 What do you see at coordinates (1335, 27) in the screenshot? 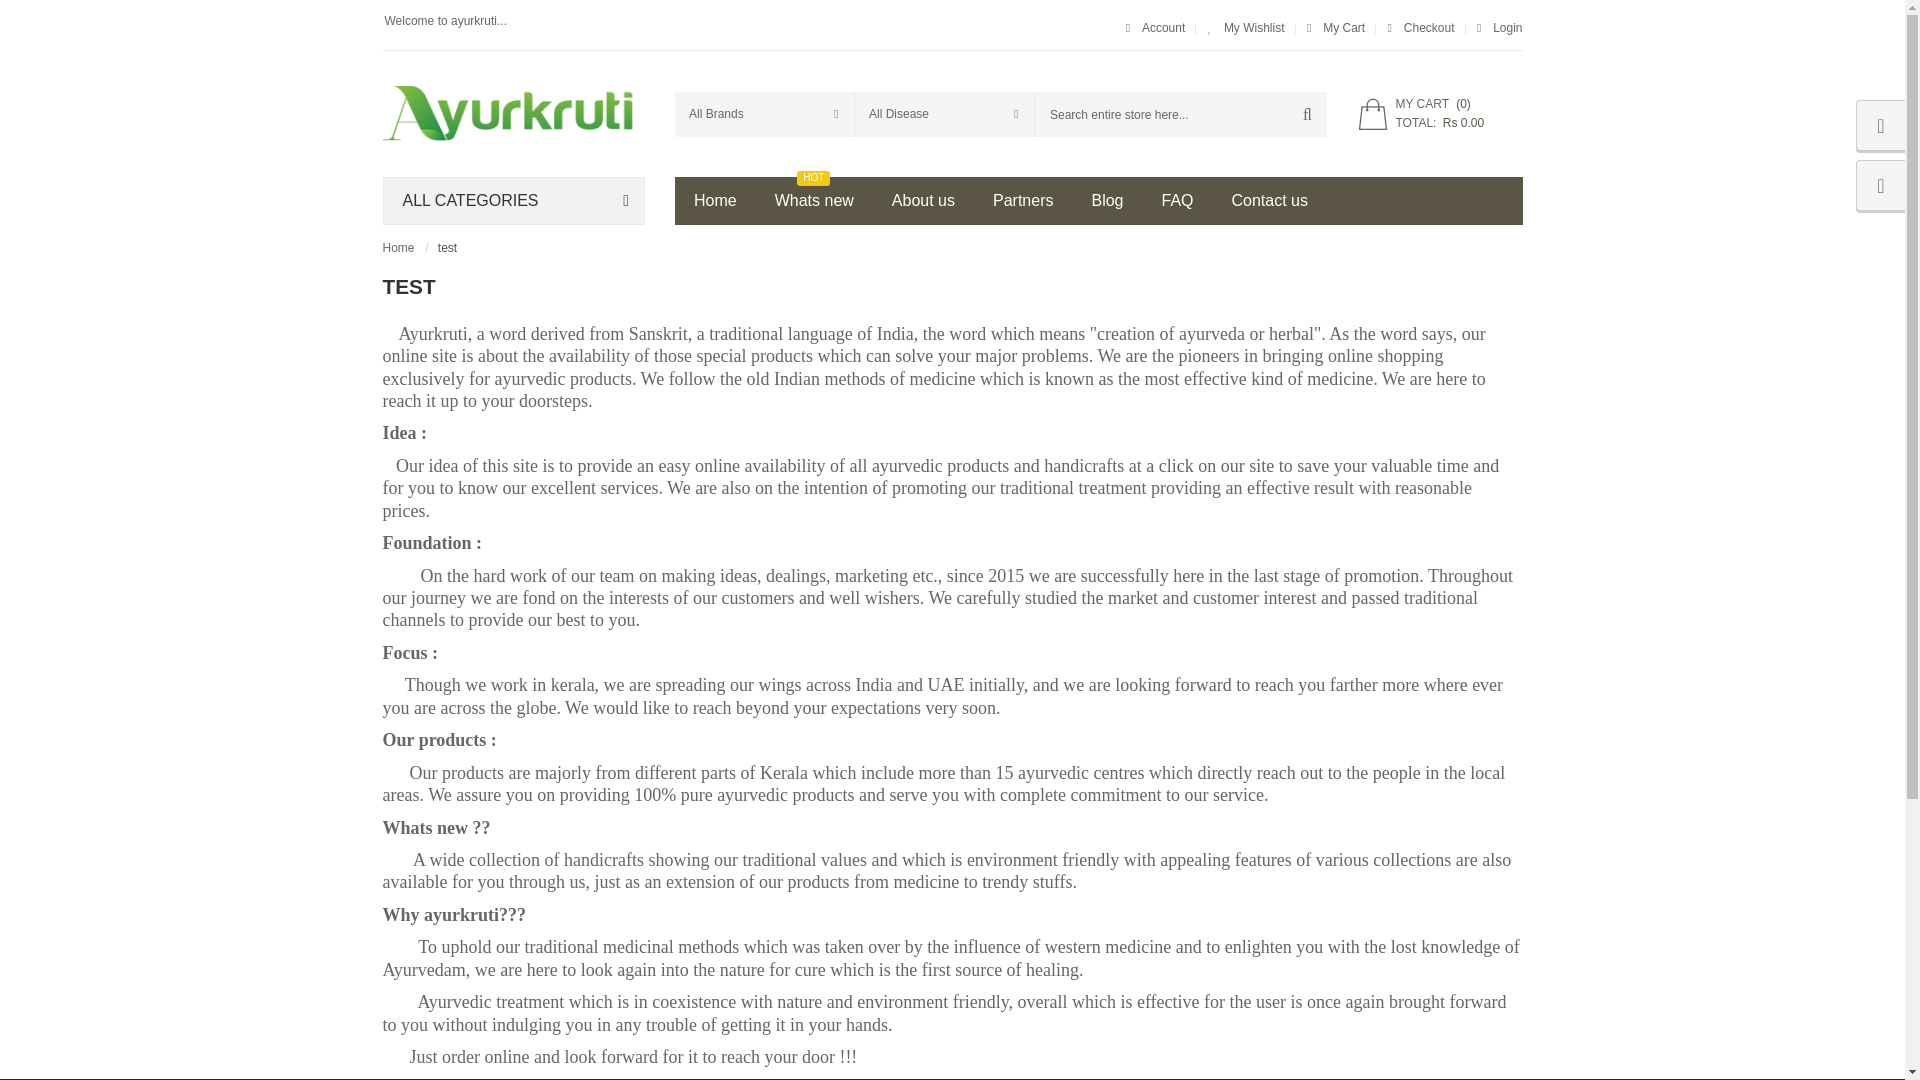
I see `My Cart` at bounding box center [1335, 27].